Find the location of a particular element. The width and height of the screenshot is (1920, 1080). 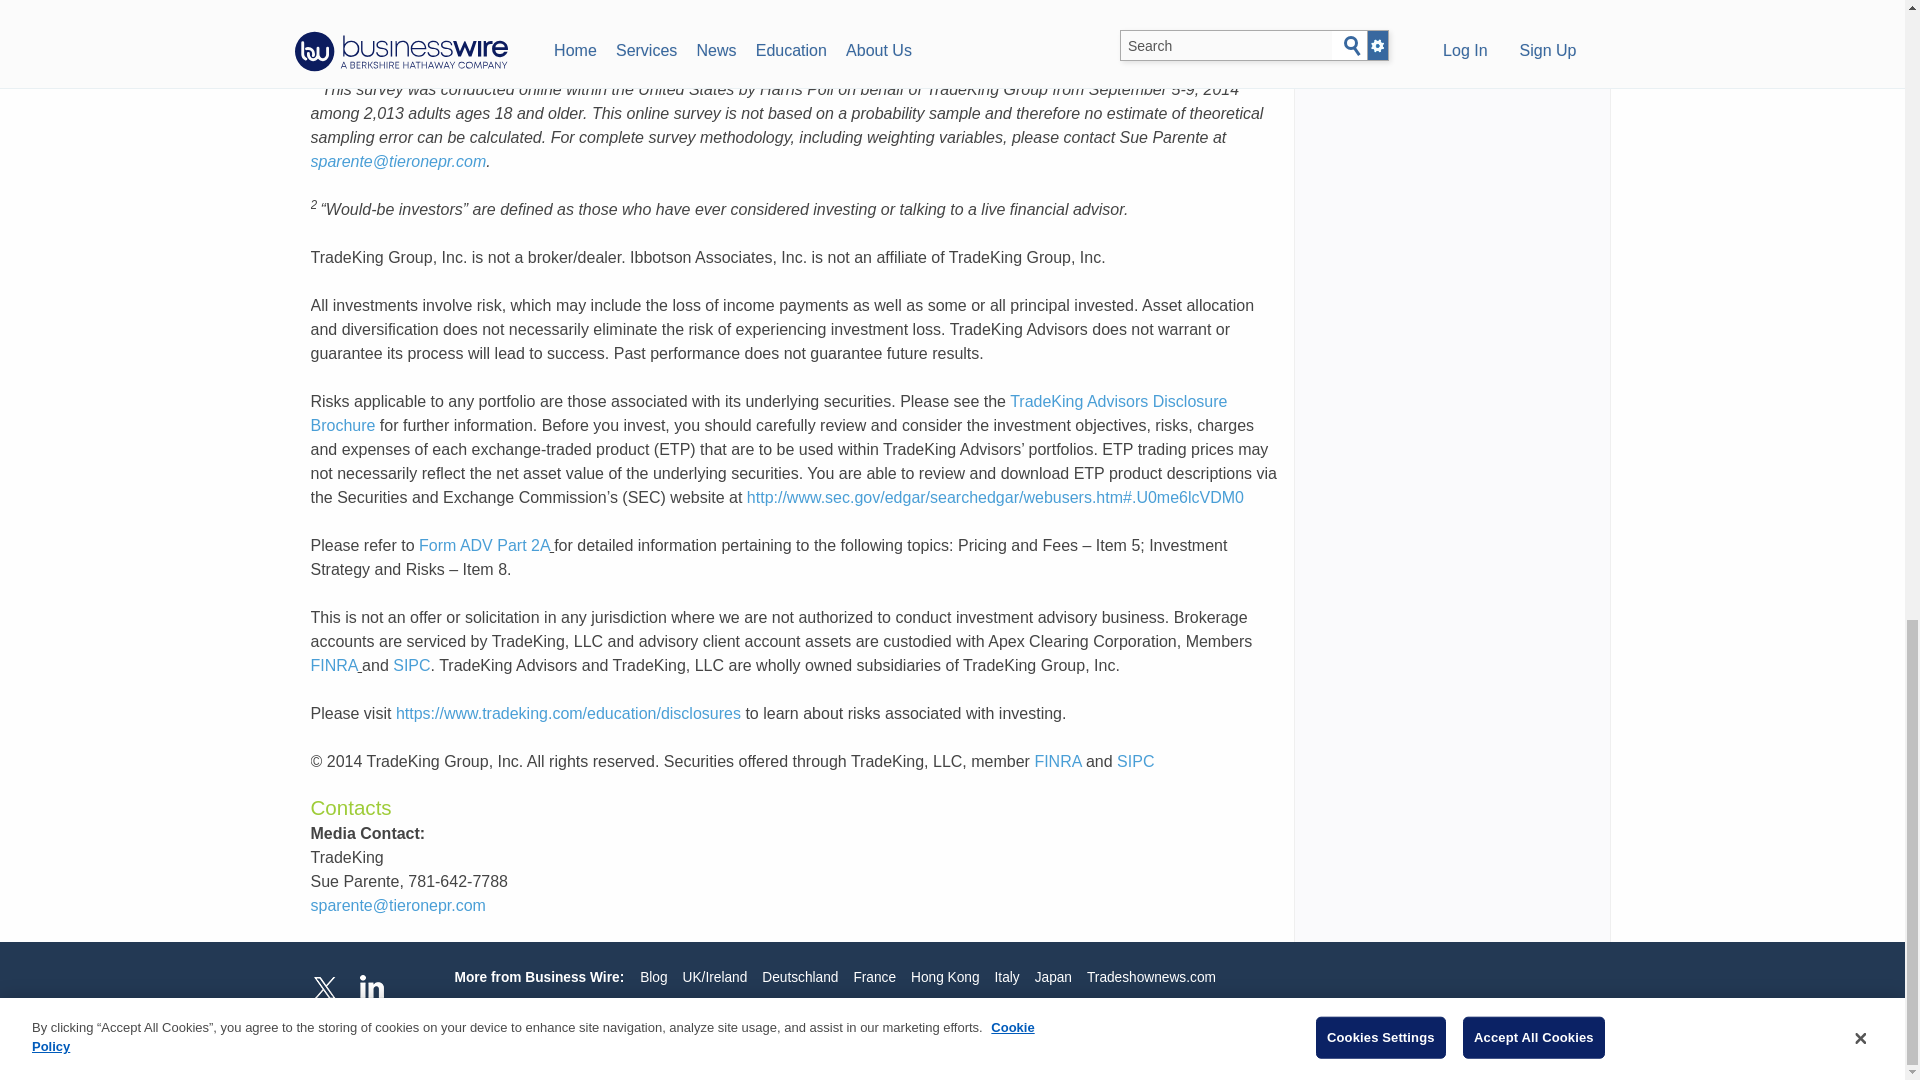

Form ADV Part 2A is located at coordinates (484, 545).